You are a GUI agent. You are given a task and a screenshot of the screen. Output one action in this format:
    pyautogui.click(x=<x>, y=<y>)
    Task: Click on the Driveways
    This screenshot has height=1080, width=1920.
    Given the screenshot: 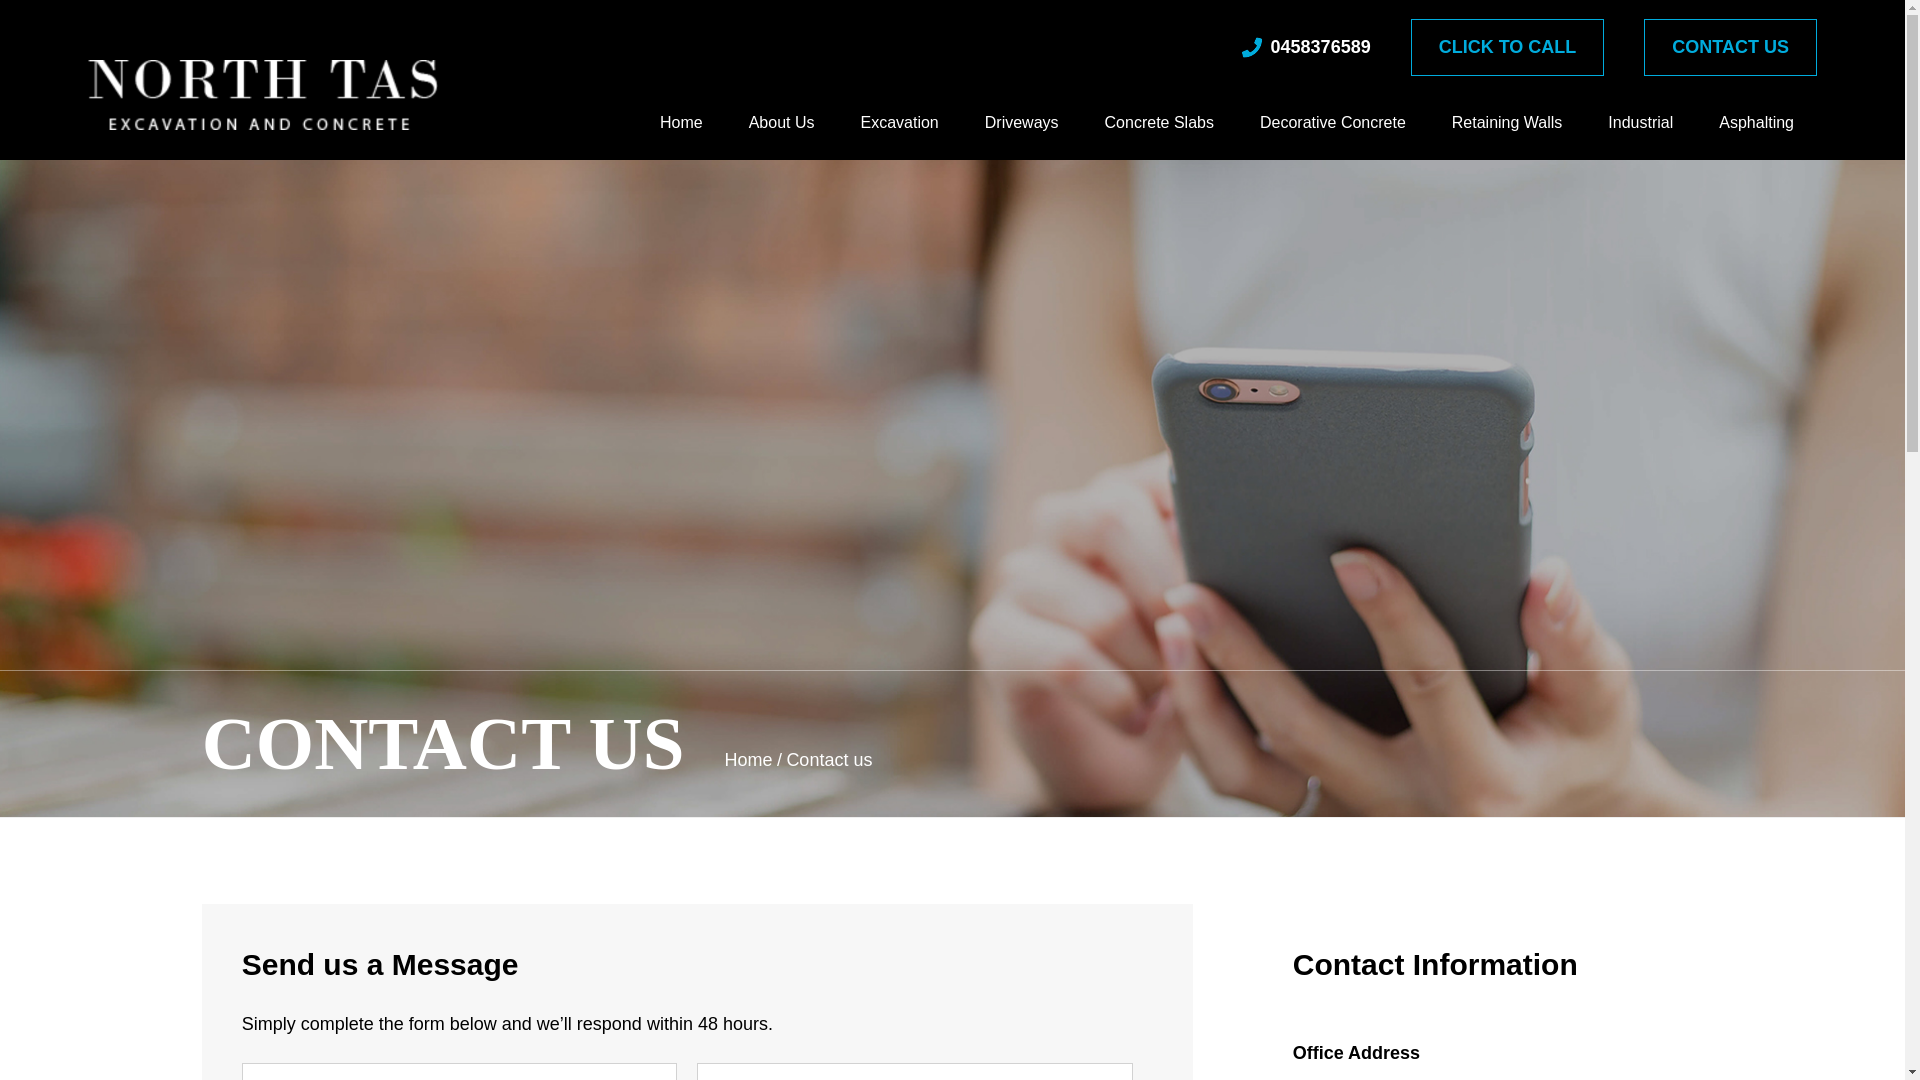 What is the action you would take?
    pyautogui.click(x=1022, y=136)
    